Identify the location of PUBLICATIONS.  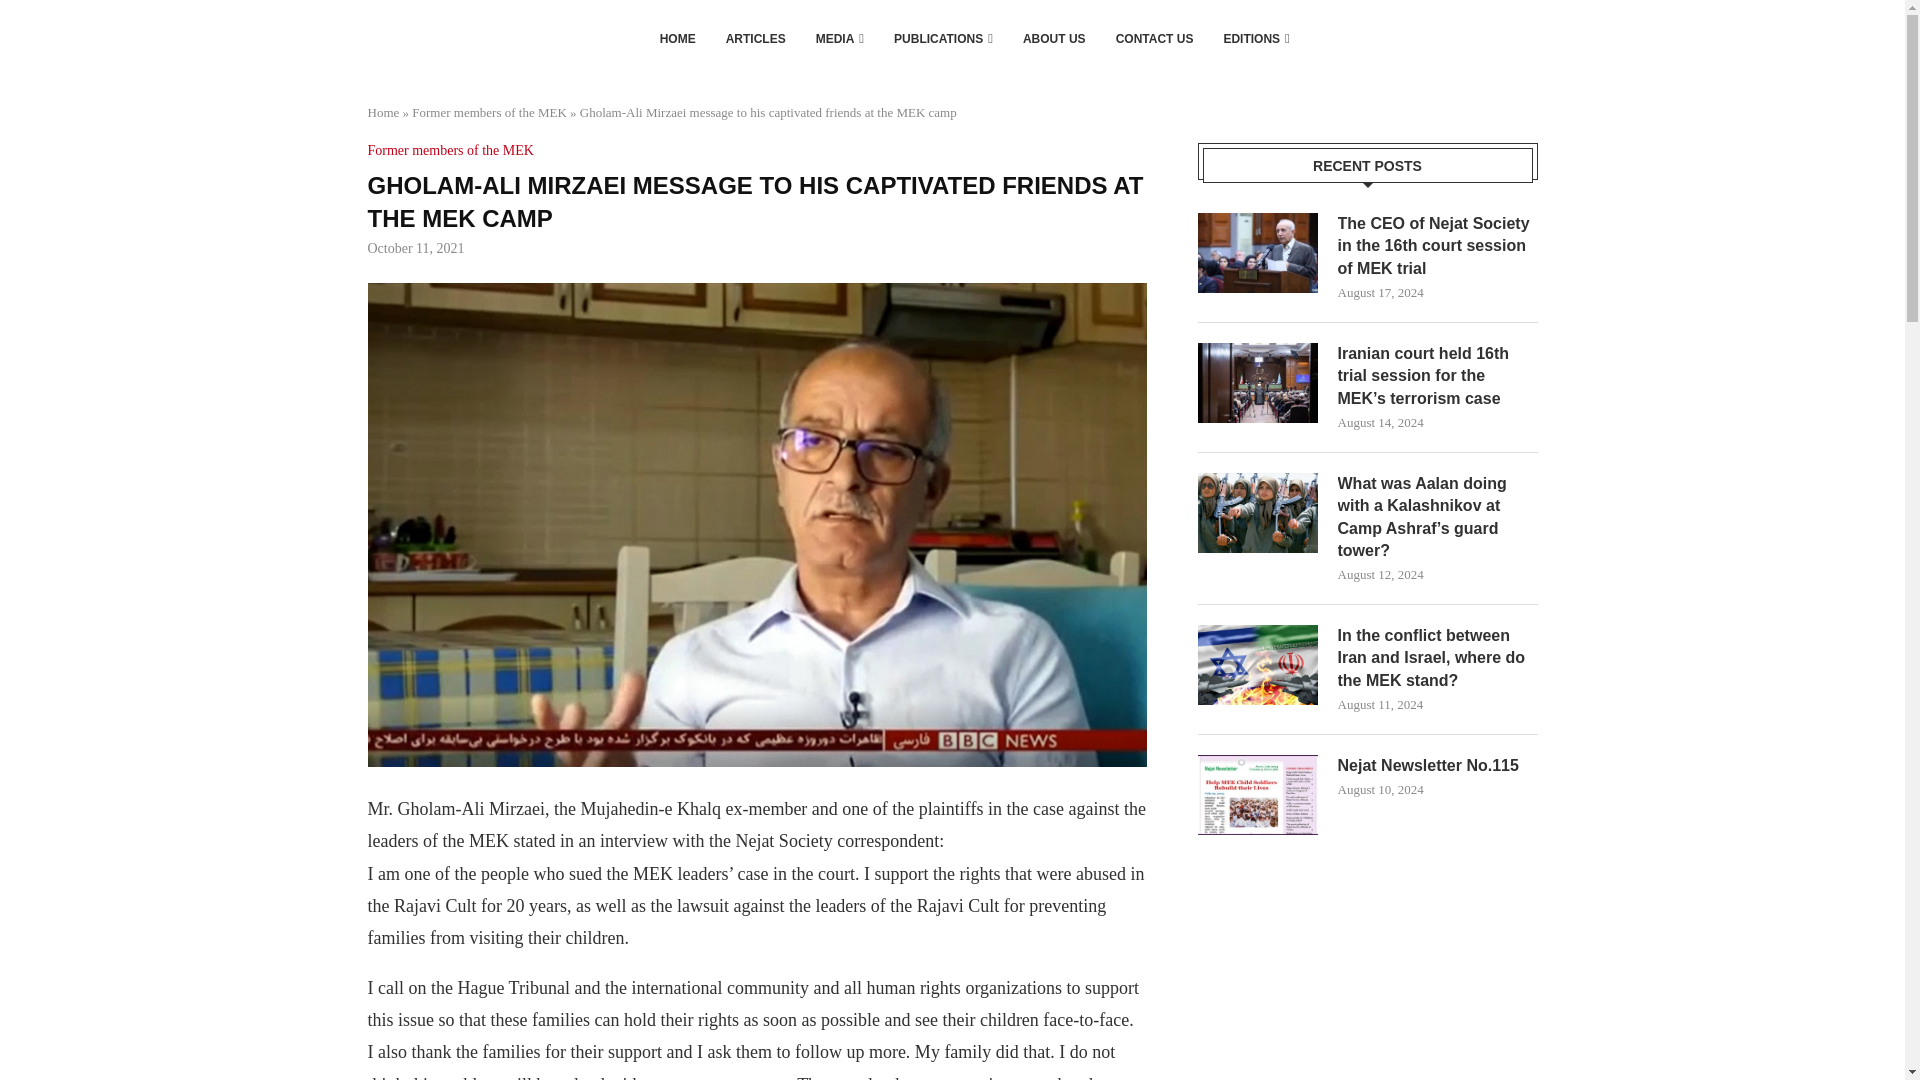
(943, 38).